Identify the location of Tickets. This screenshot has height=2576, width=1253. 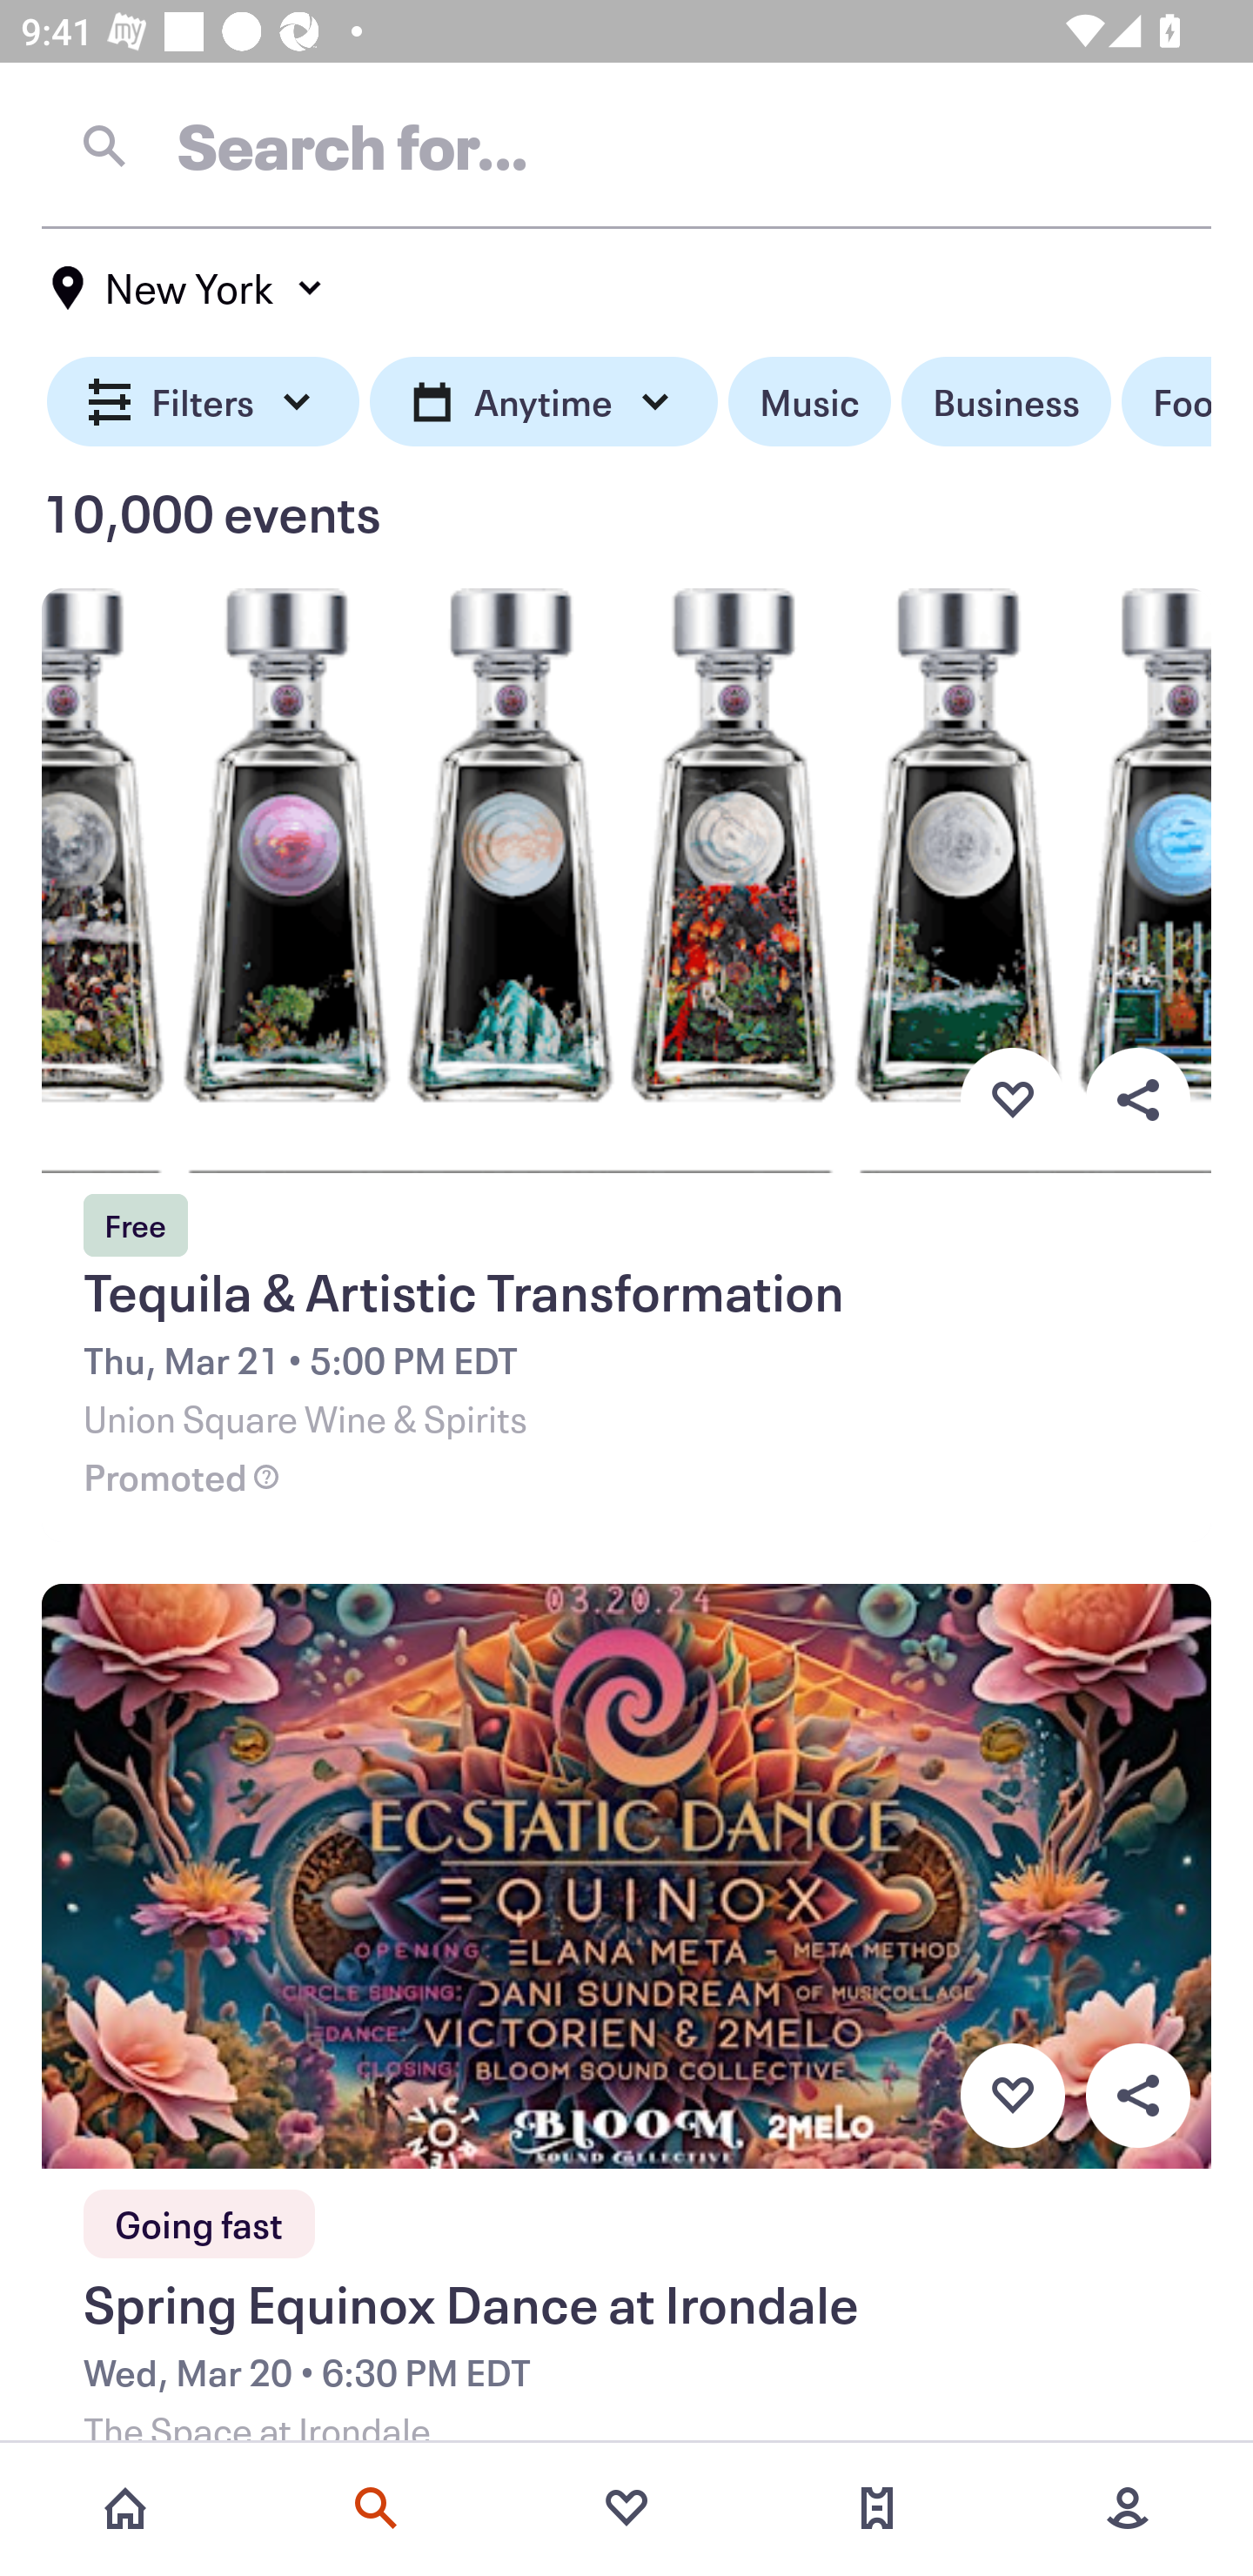
(877, 2508).